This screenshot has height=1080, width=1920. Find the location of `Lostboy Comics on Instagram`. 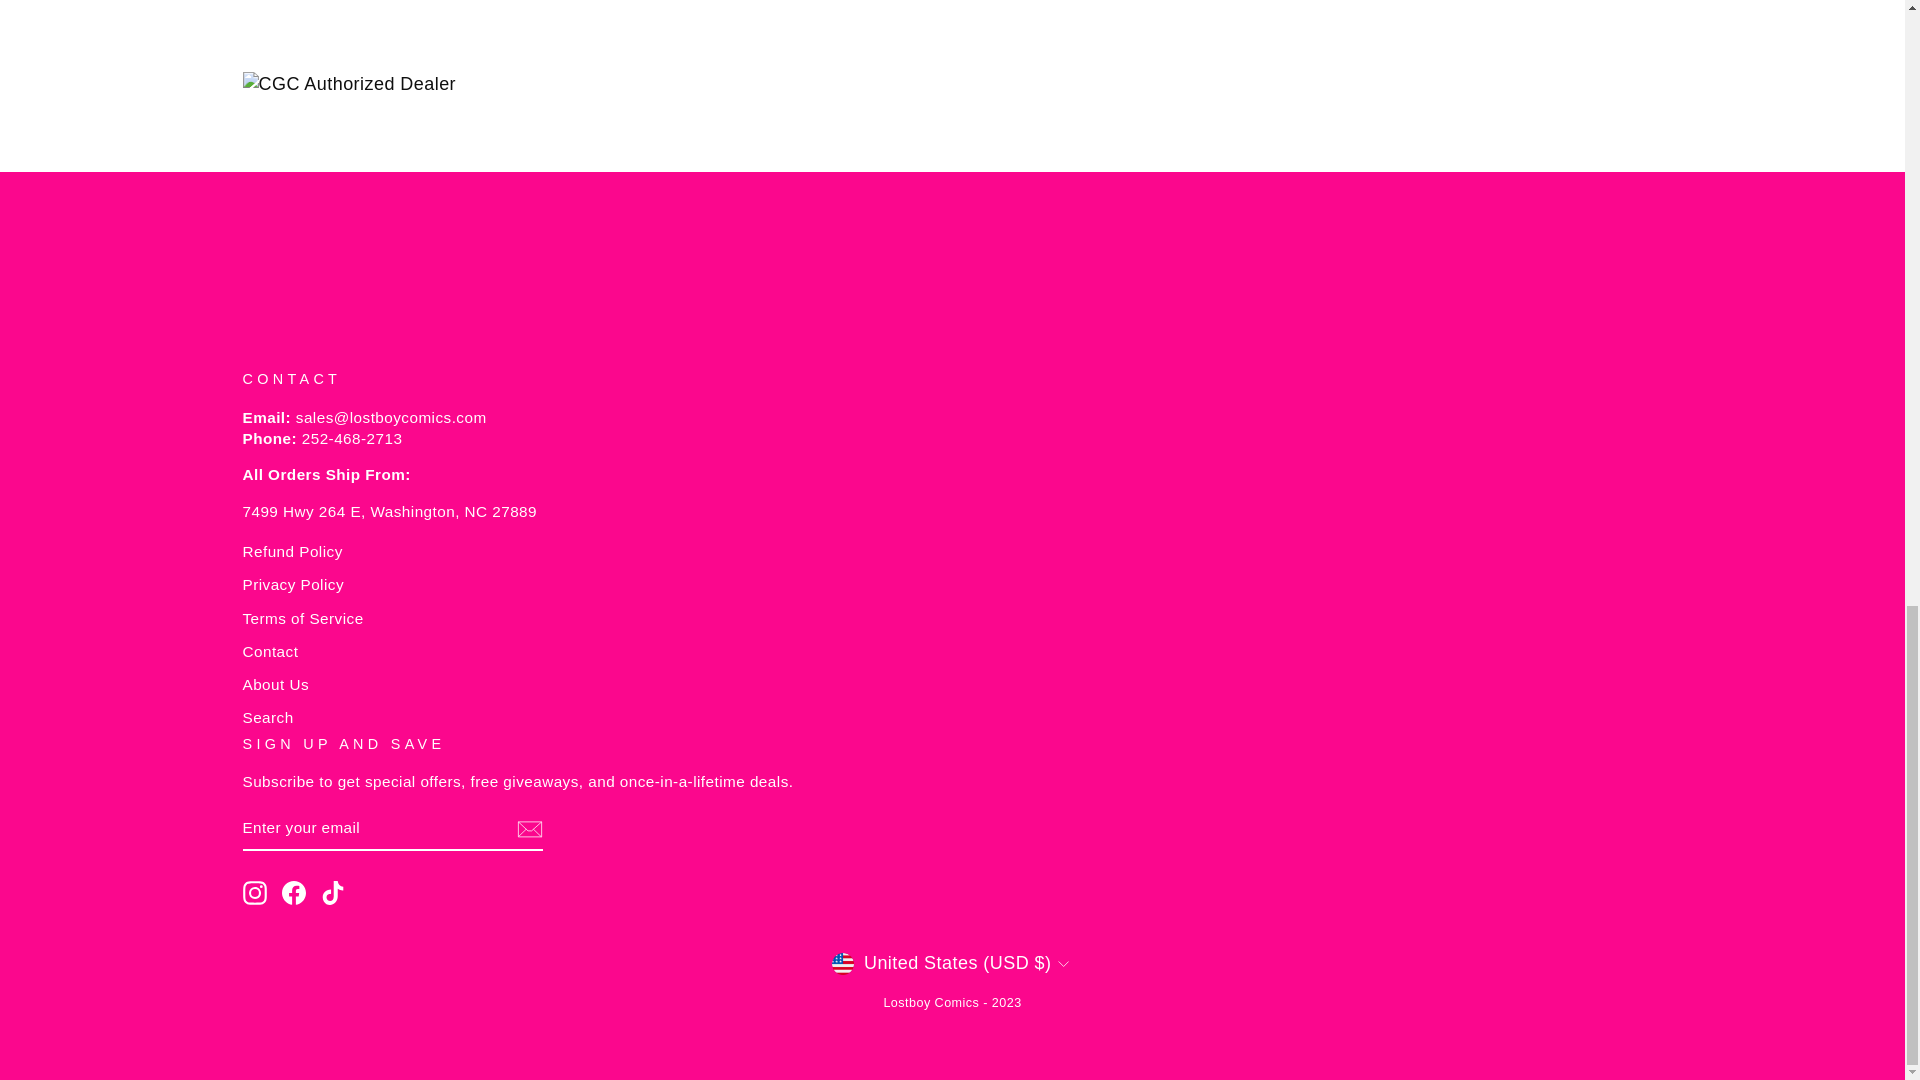

Lostboy Comics on Instagram is located at coordinates (254, 893).